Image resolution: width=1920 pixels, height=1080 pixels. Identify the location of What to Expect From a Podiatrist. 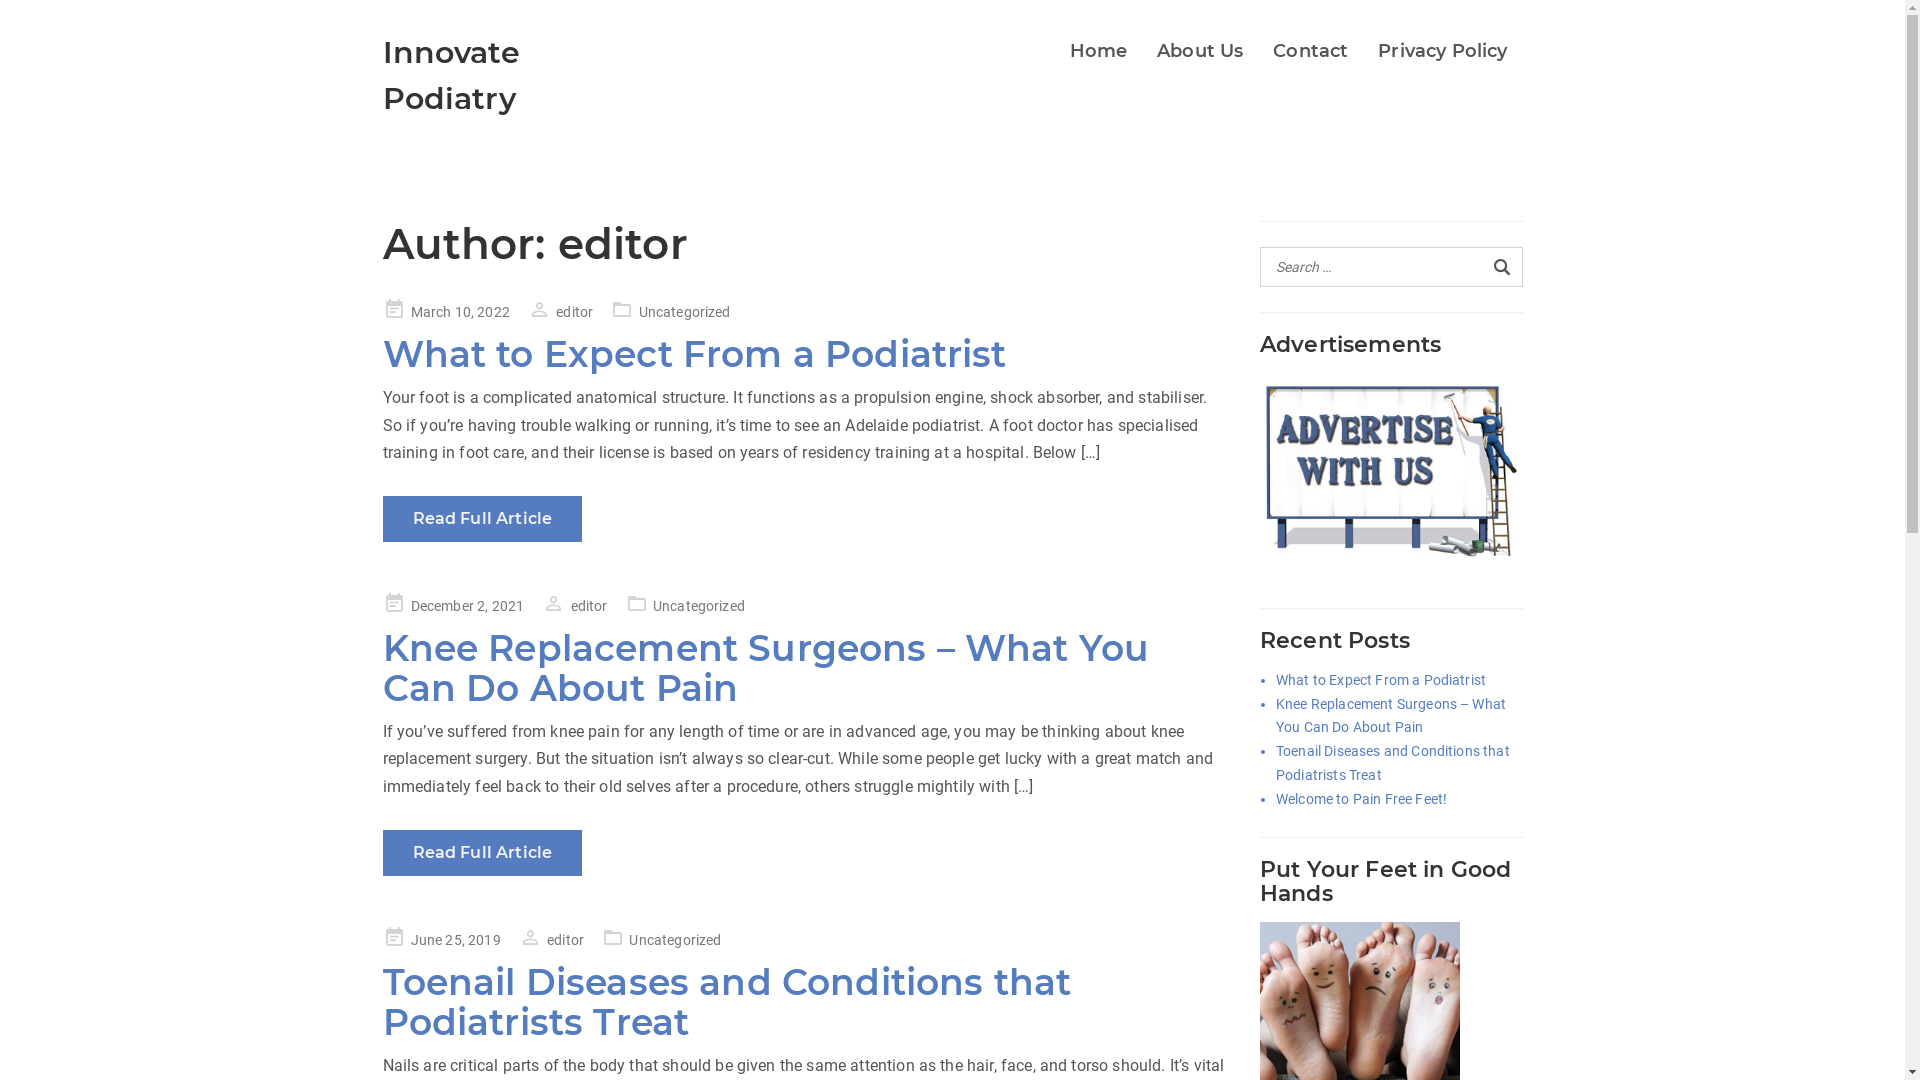
(694, 354).